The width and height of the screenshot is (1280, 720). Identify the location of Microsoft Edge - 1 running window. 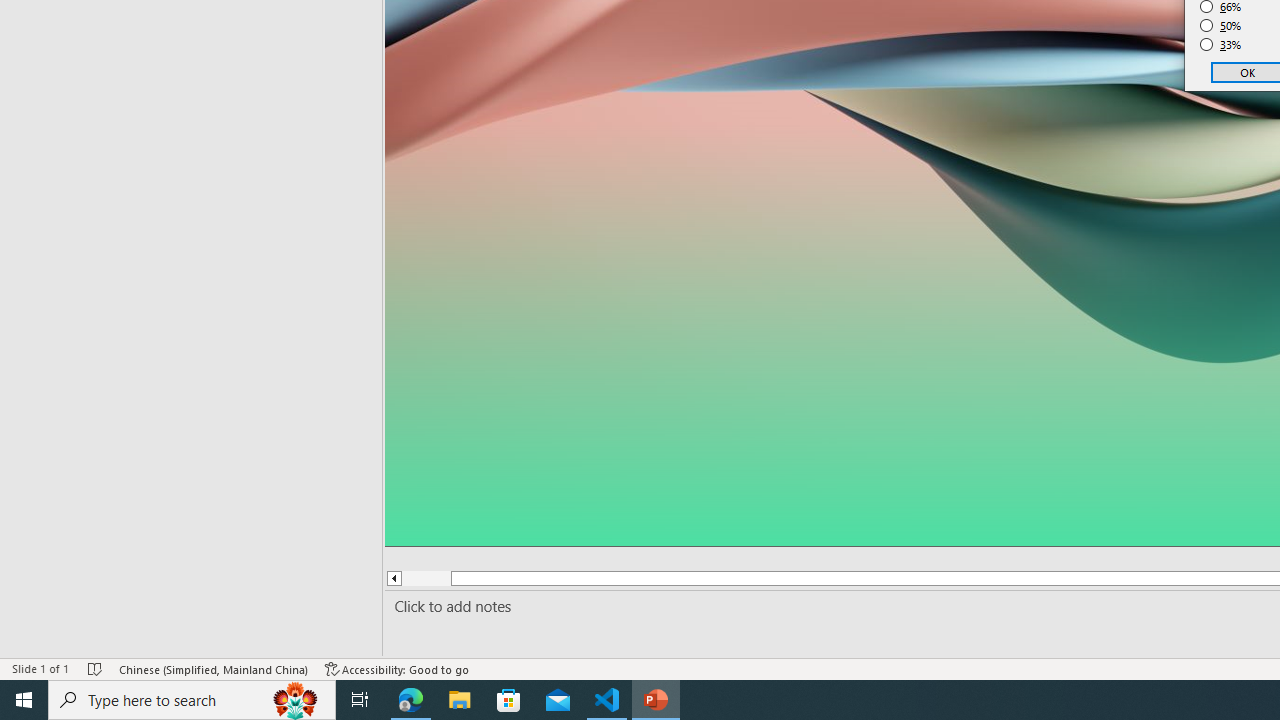
(411, 700).